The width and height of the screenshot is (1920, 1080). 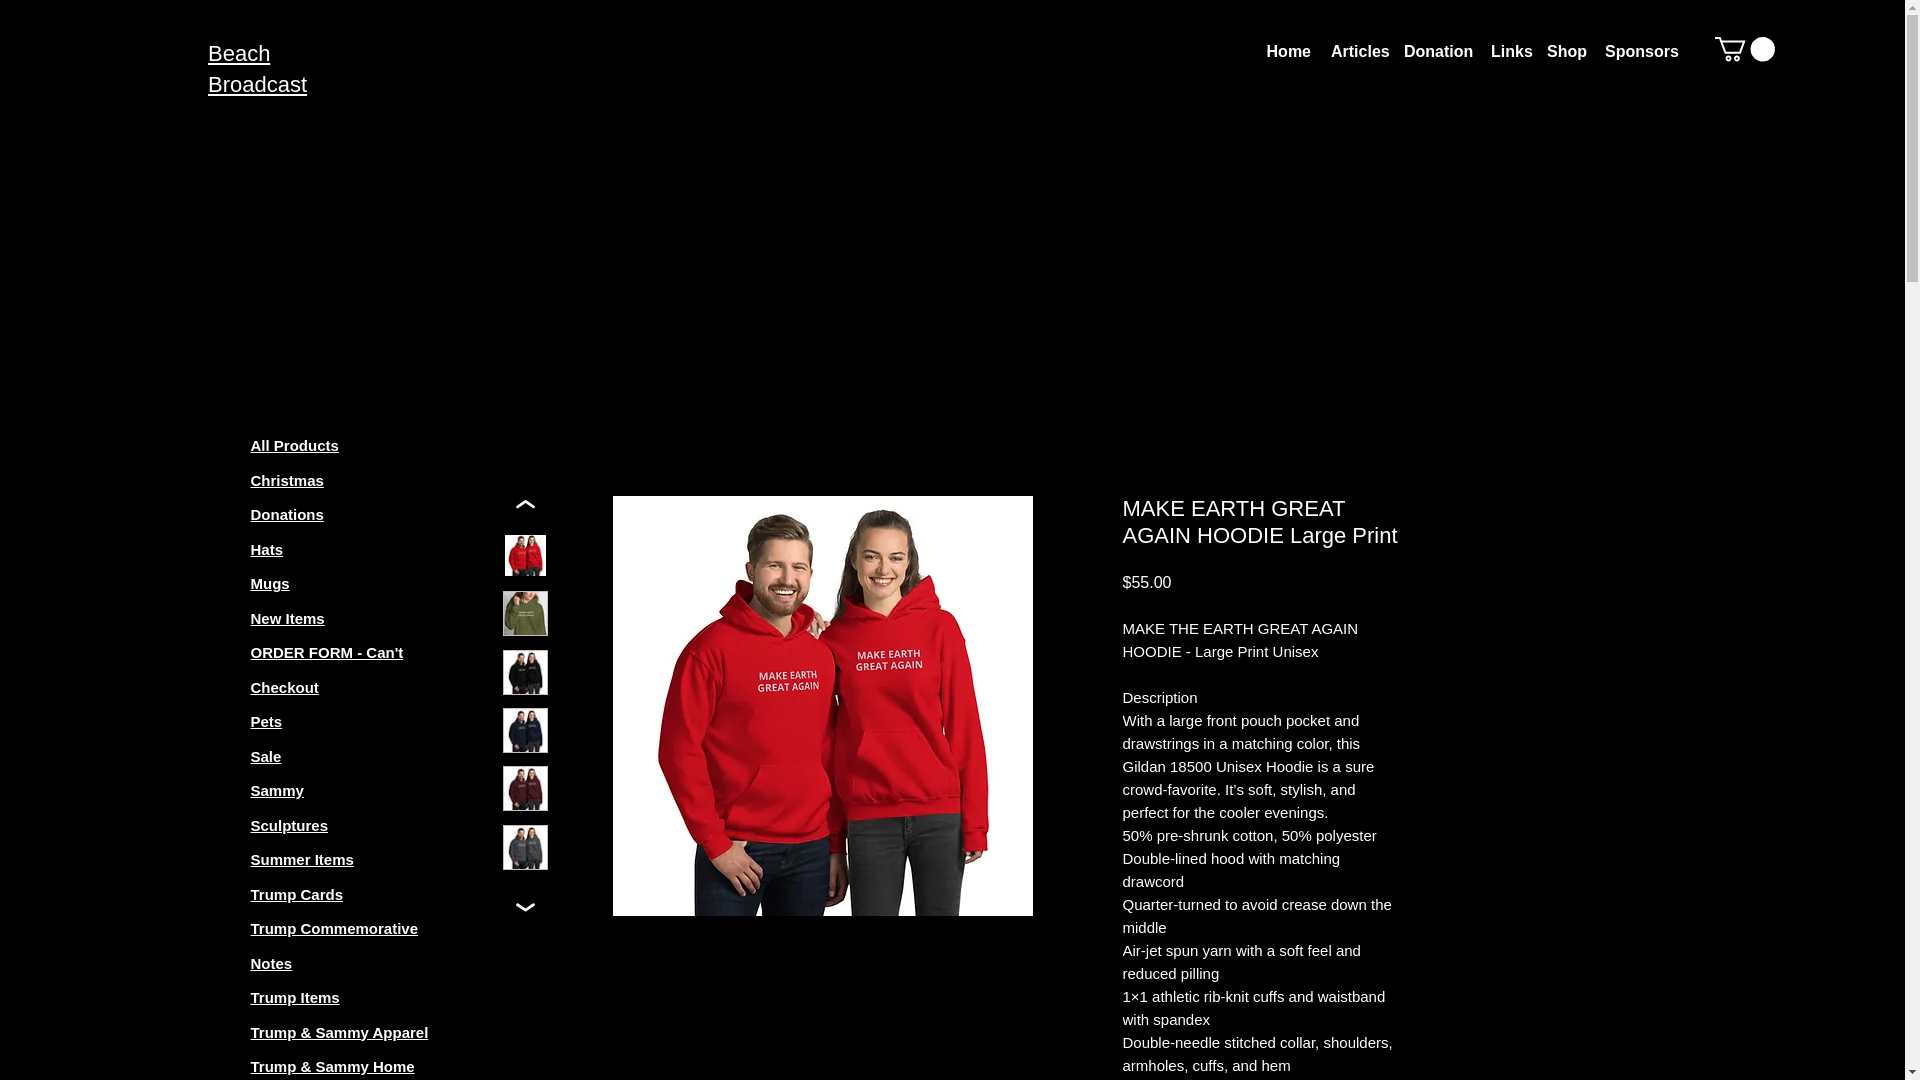 I want to click on Beach Broadcast, so click(x=257, y=69).